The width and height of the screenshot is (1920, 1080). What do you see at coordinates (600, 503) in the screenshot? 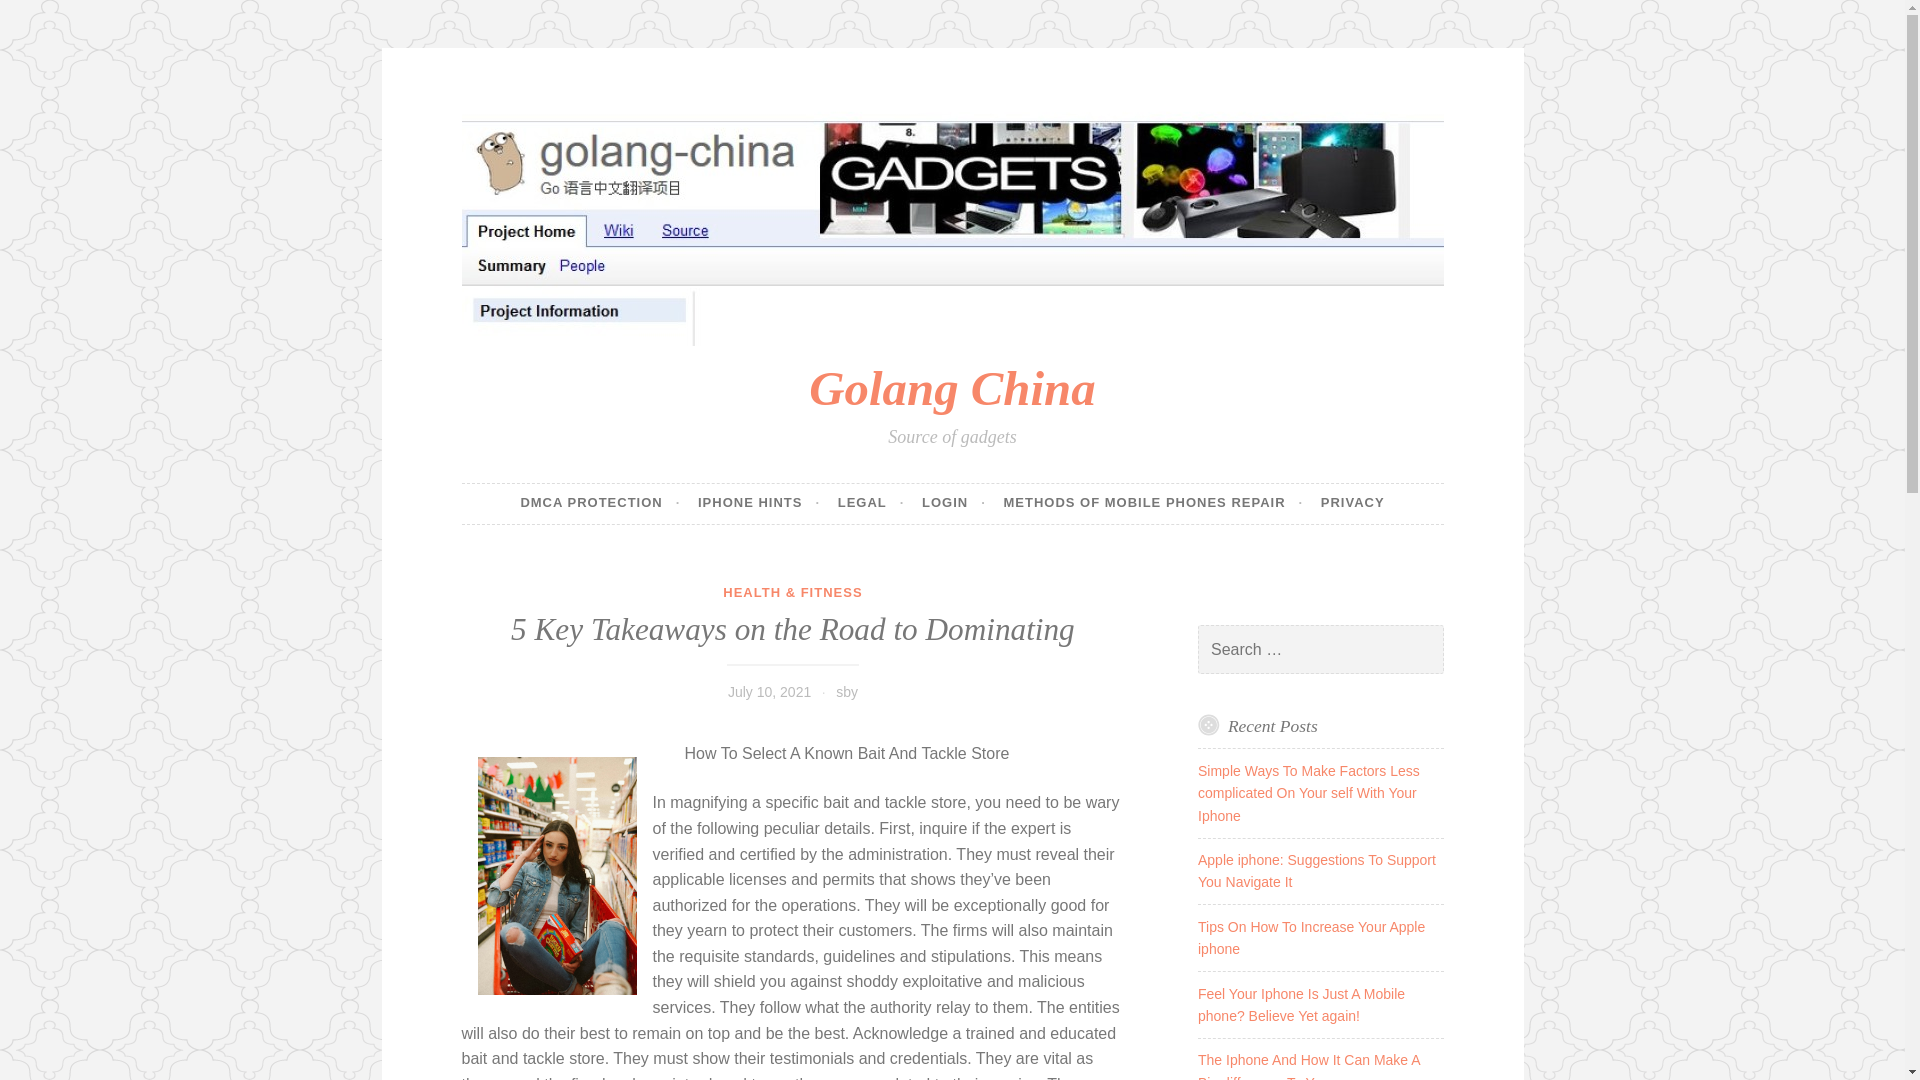
I see `DMCA PROTECTION` at bounding box center [600, 503].